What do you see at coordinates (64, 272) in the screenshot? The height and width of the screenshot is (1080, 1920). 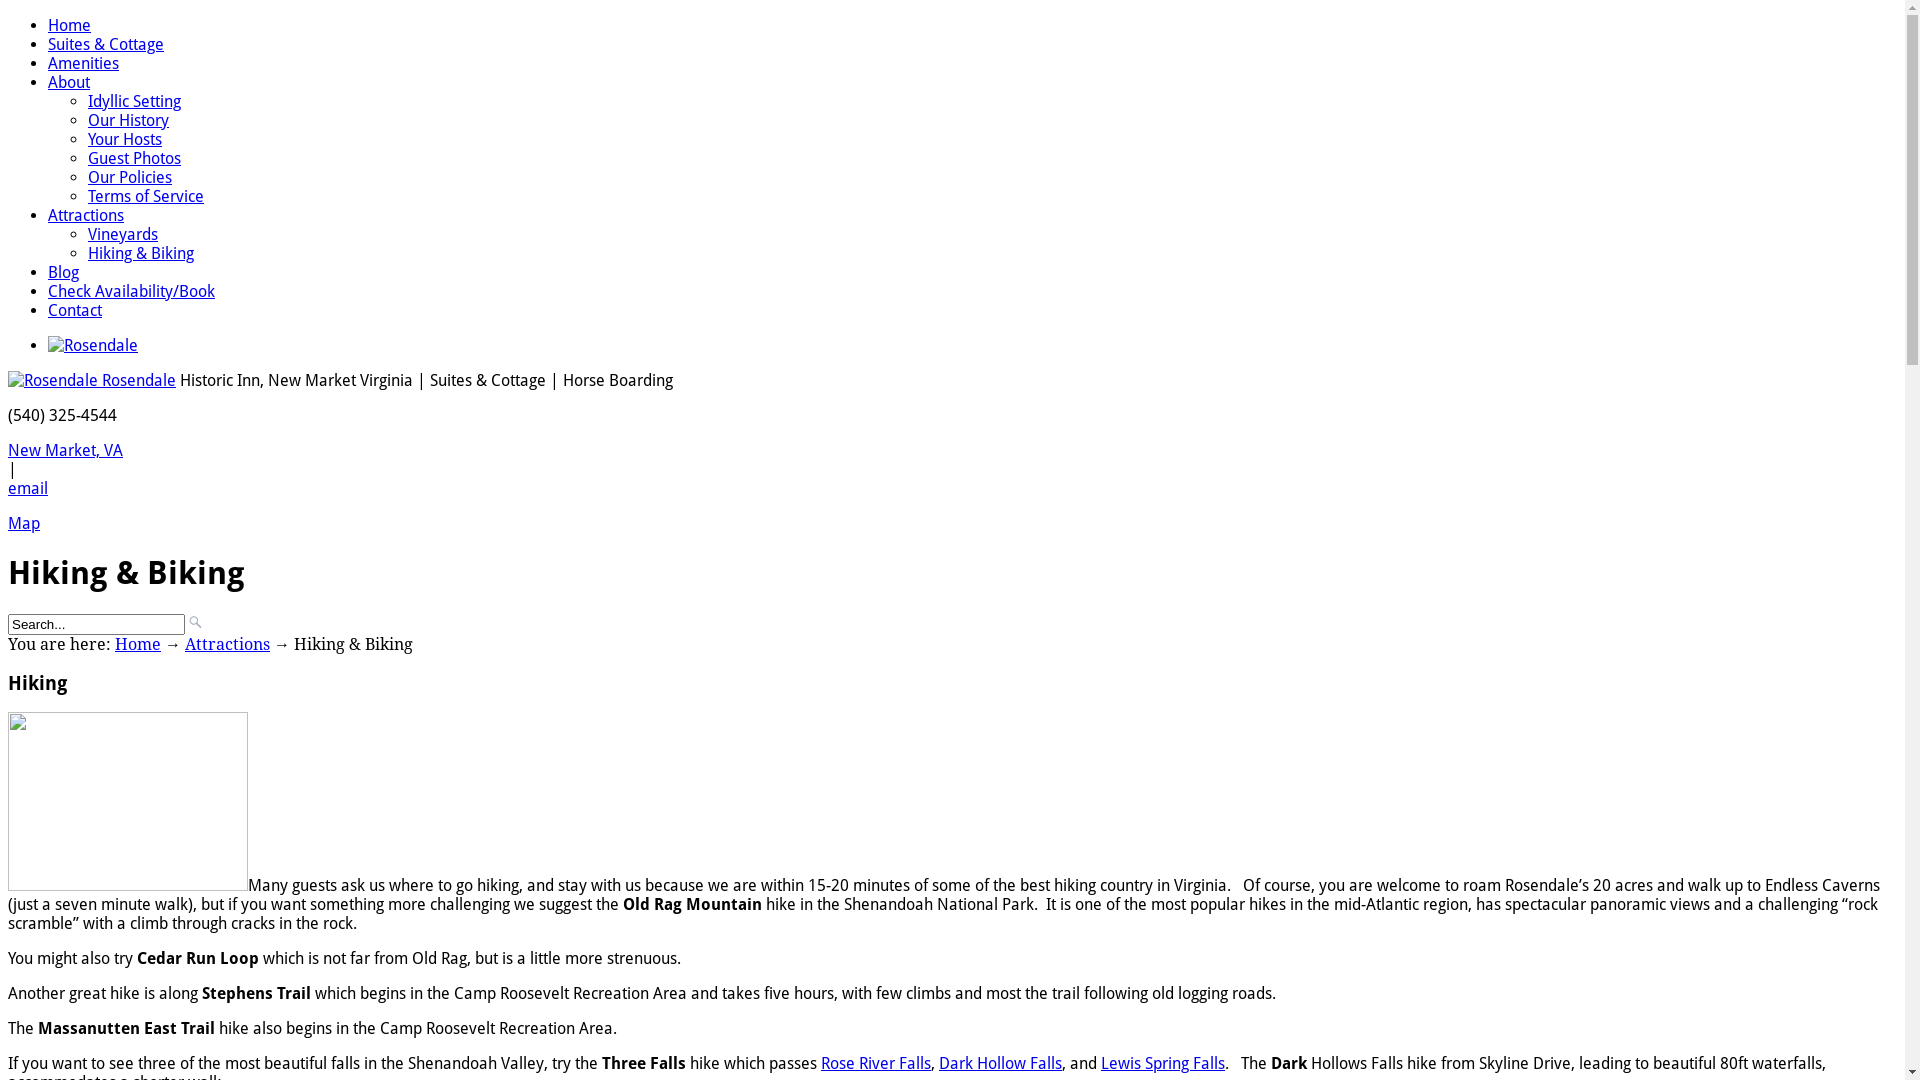 I see `Blog` at bounding box center [64, 272].